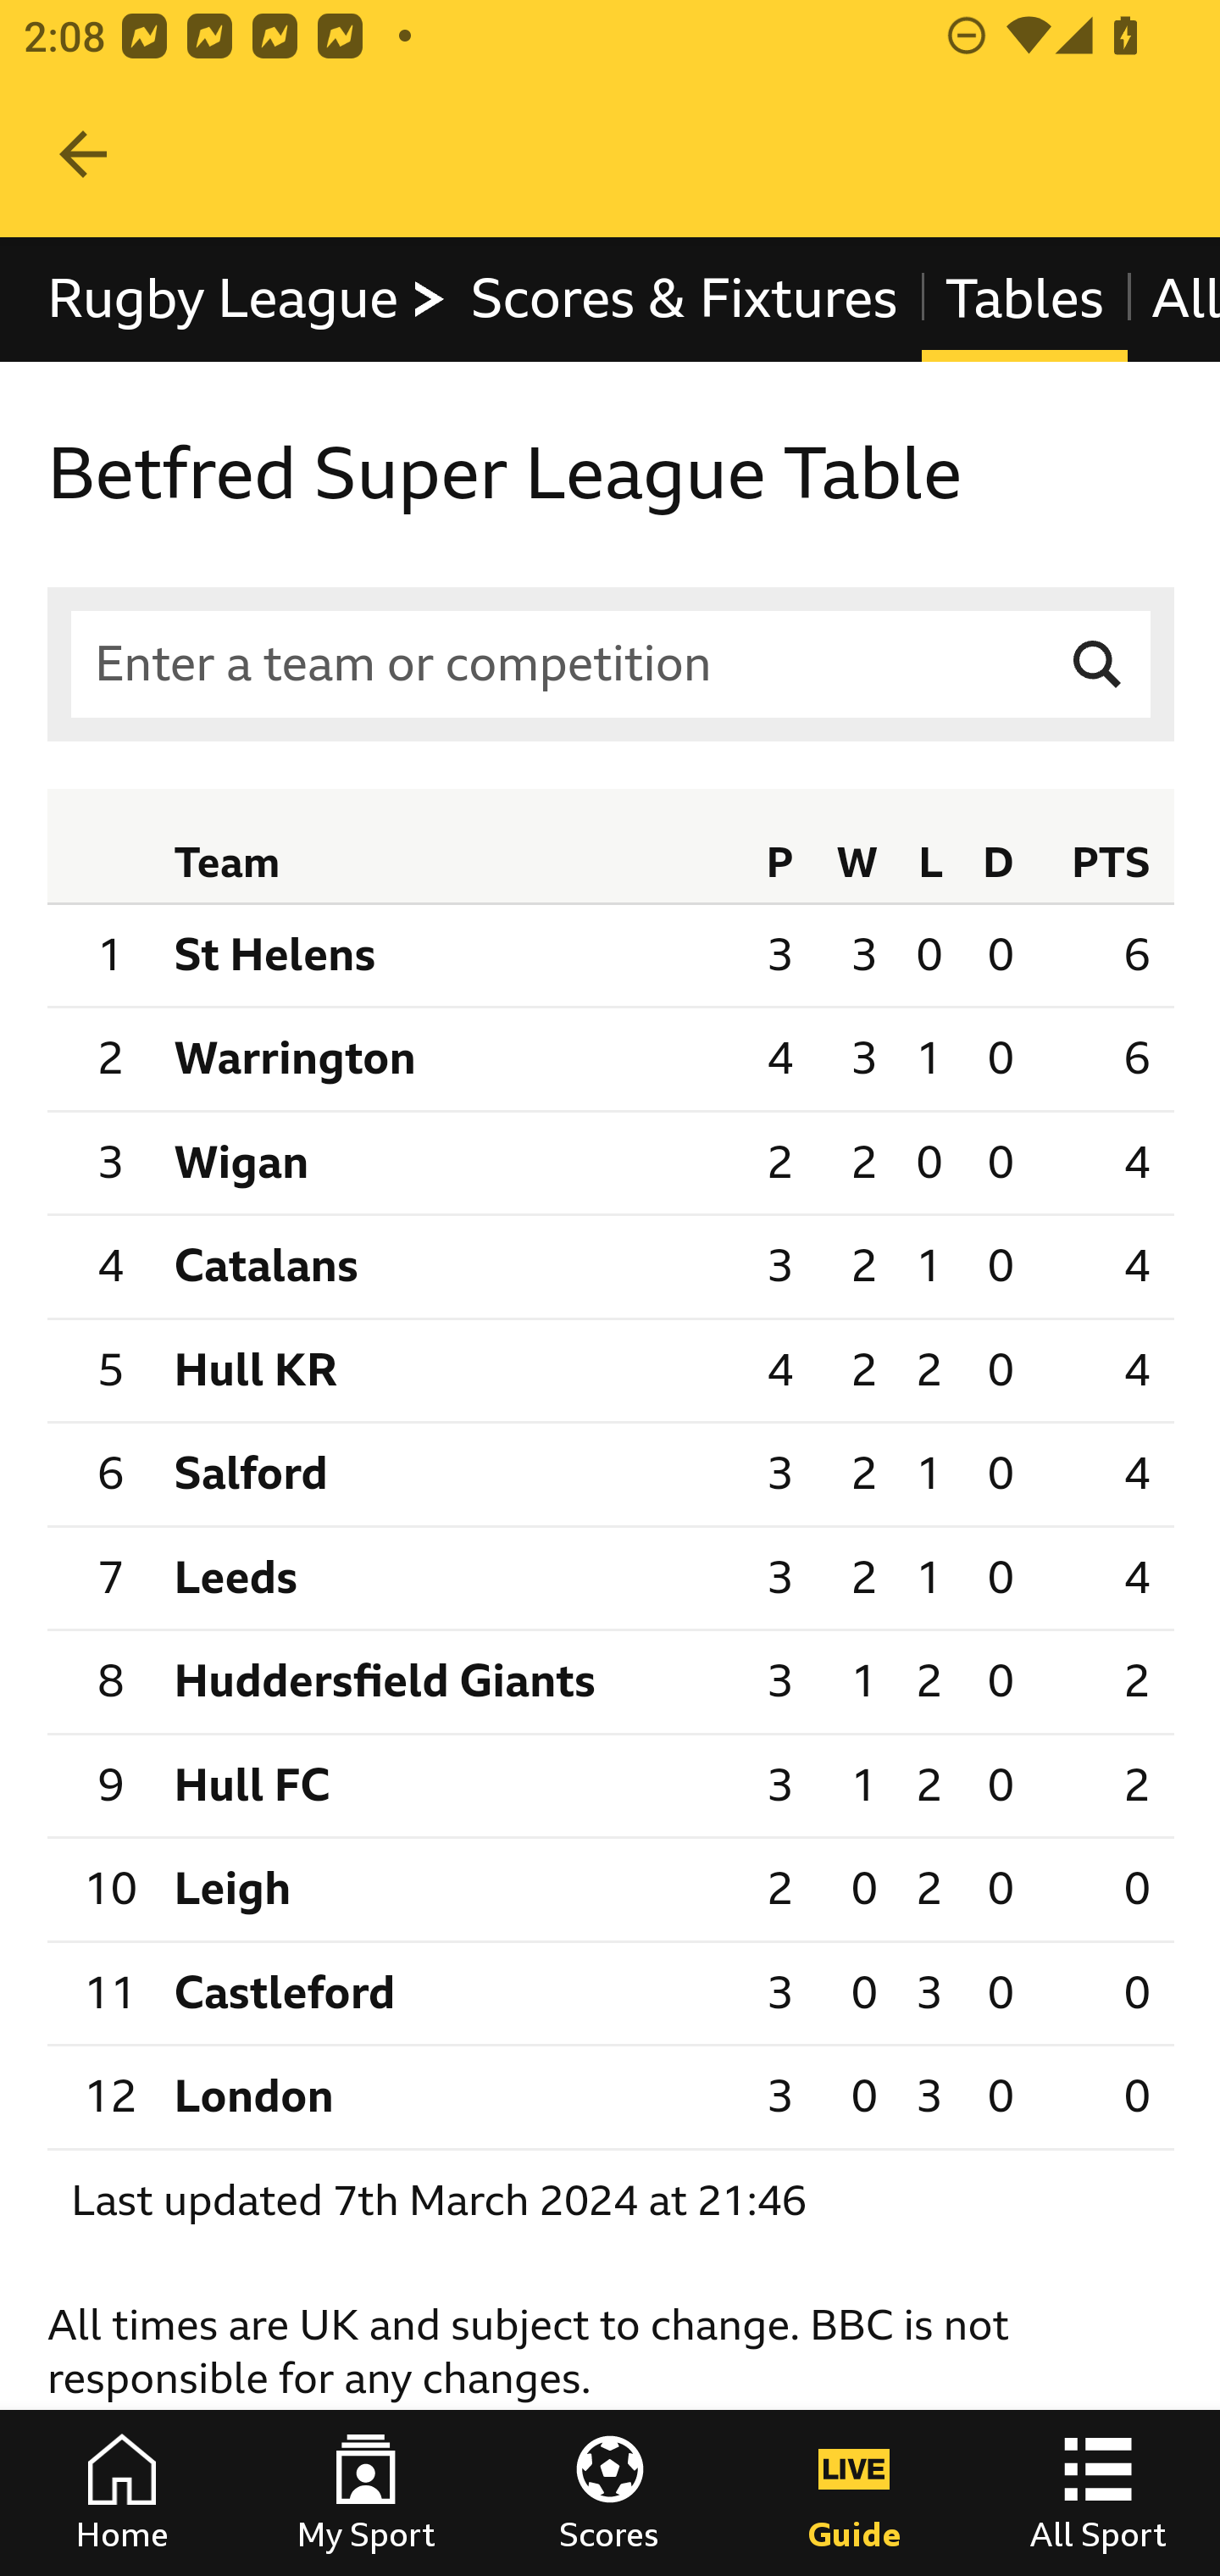 The height and width of the screenshot is (2576, 1220). Describe the element at coordinates (247, 298) in the screenshot. I see `Rugby League ` at that location.